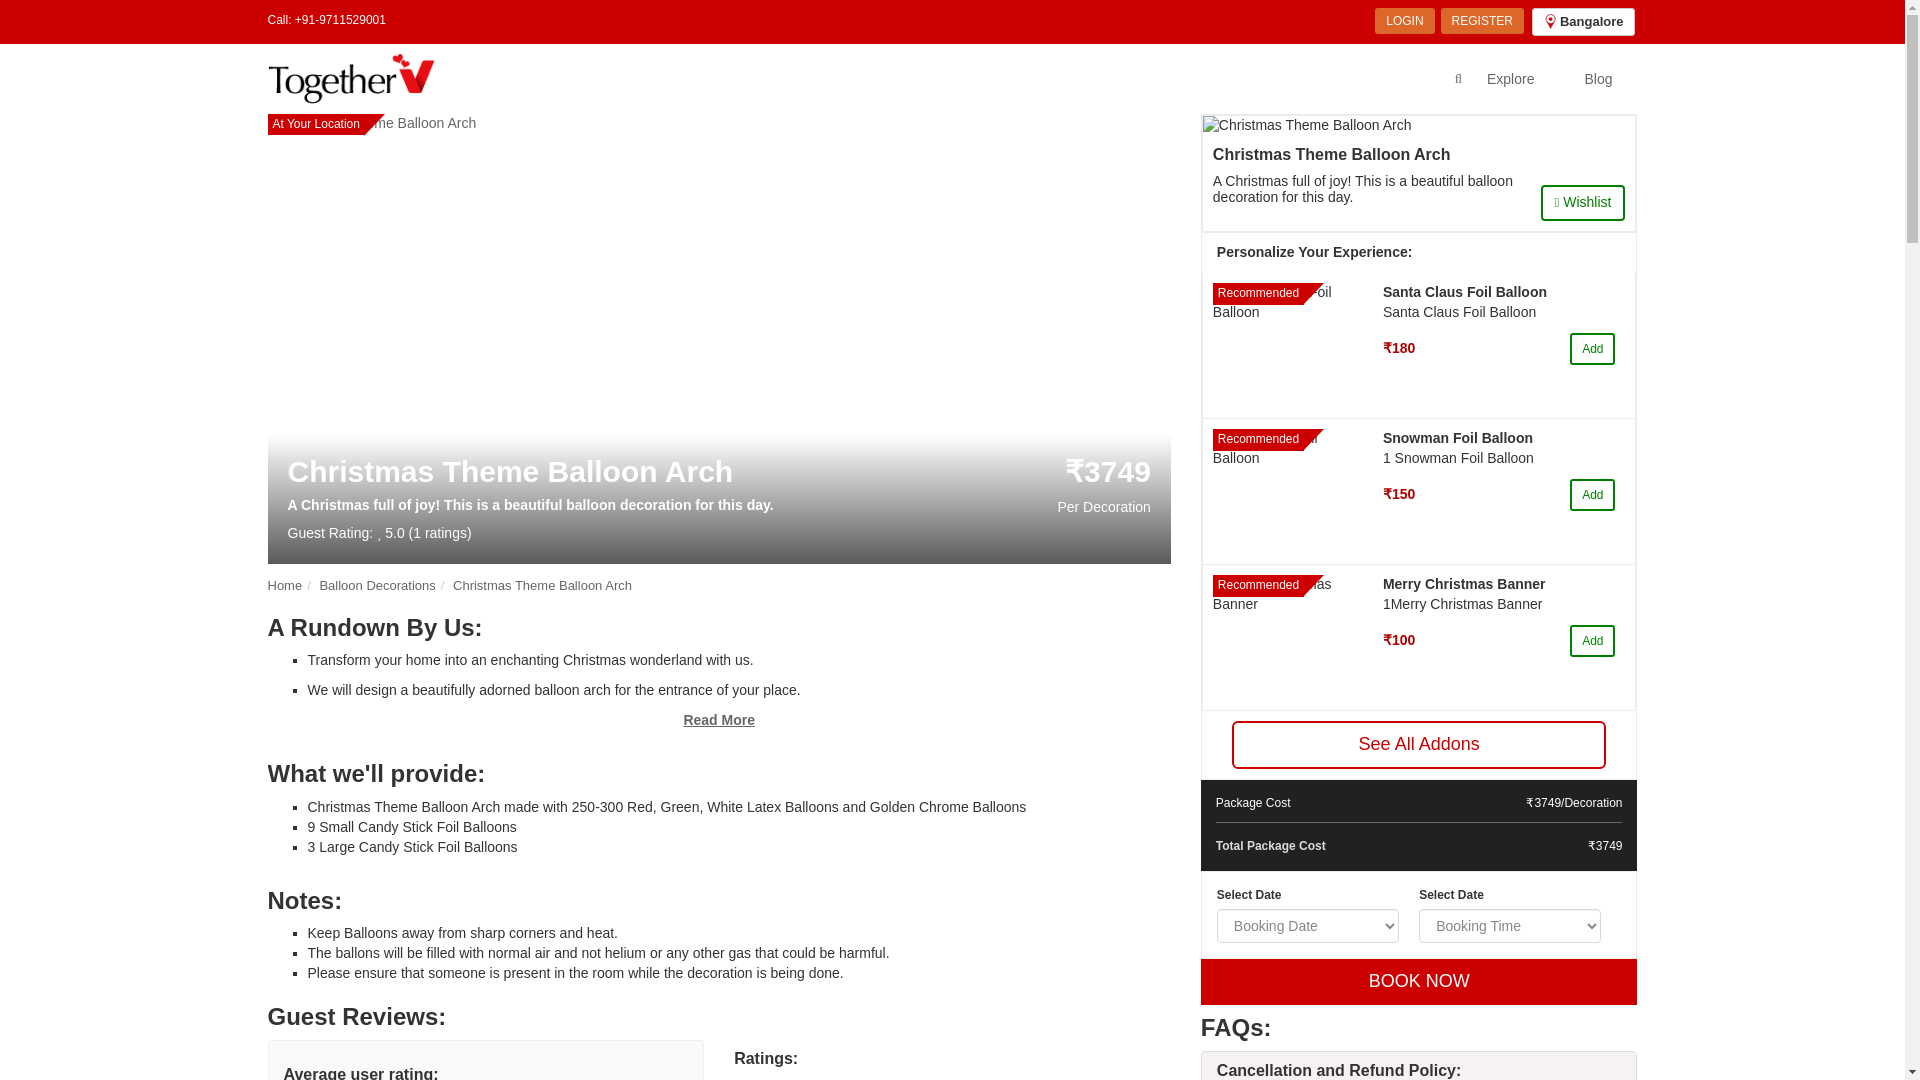  I want to click on Blog, so click(1598, 78).